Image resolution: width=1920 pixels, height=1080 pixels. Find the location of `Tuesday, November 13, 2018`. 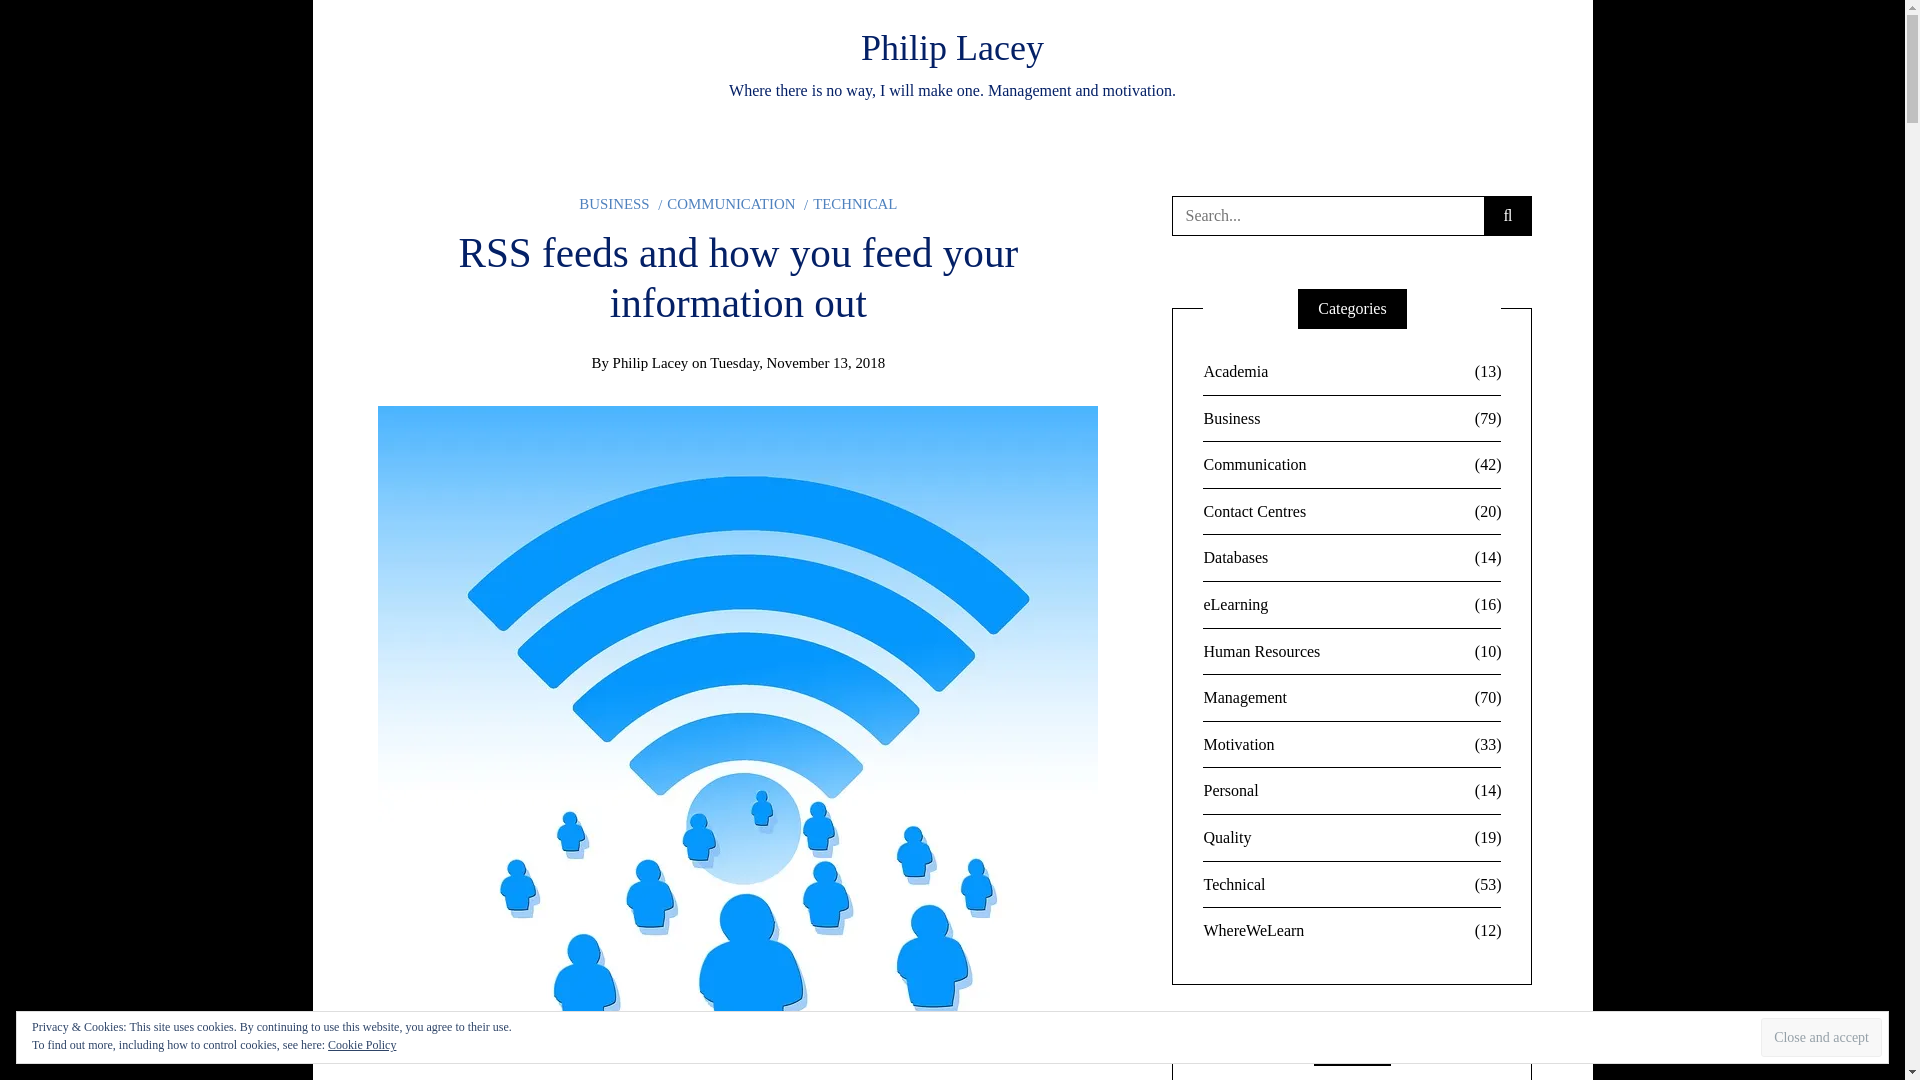

Tuesday, November 13, 2018 is located at coordinates (798, 363).